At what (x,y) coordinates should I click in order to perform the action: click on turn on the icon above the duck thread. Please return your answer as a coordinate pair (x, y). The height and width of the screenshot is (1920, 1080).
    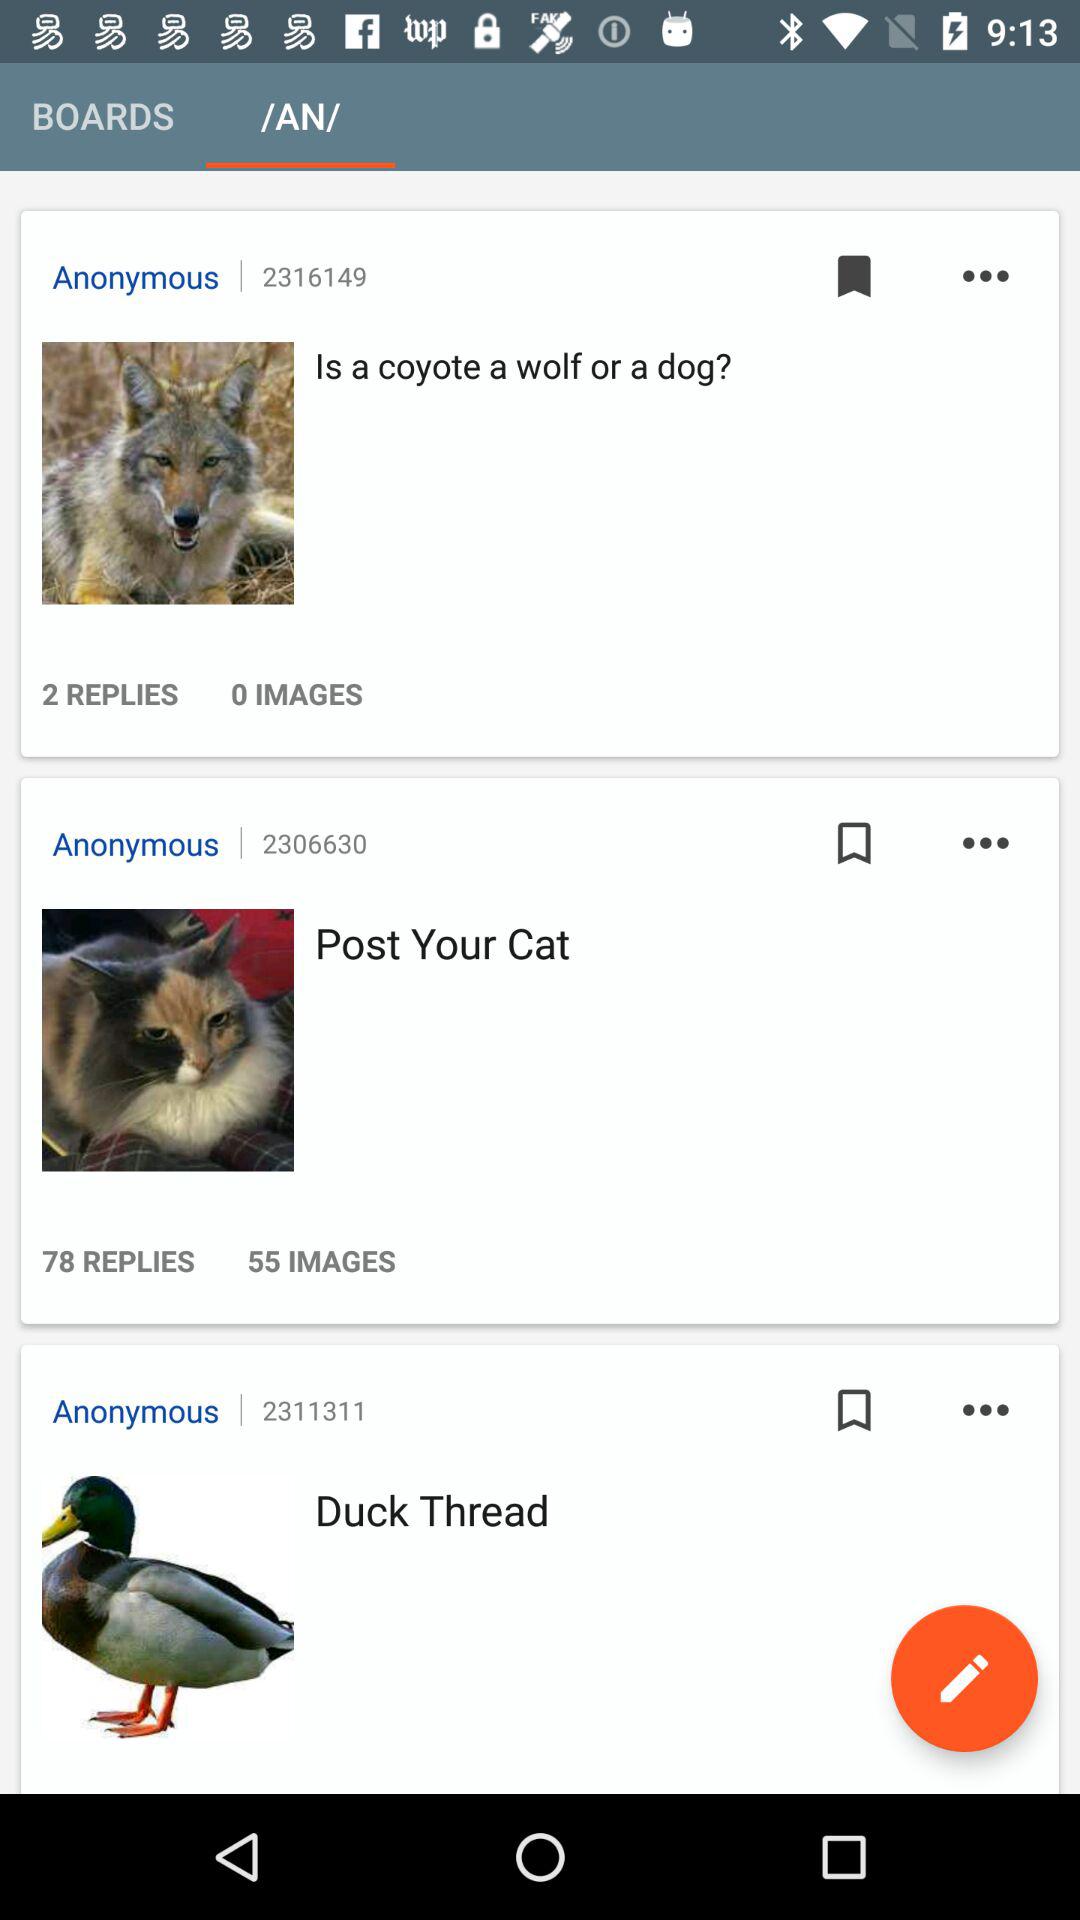
    Looking at the image, I should click on (985, 1410).